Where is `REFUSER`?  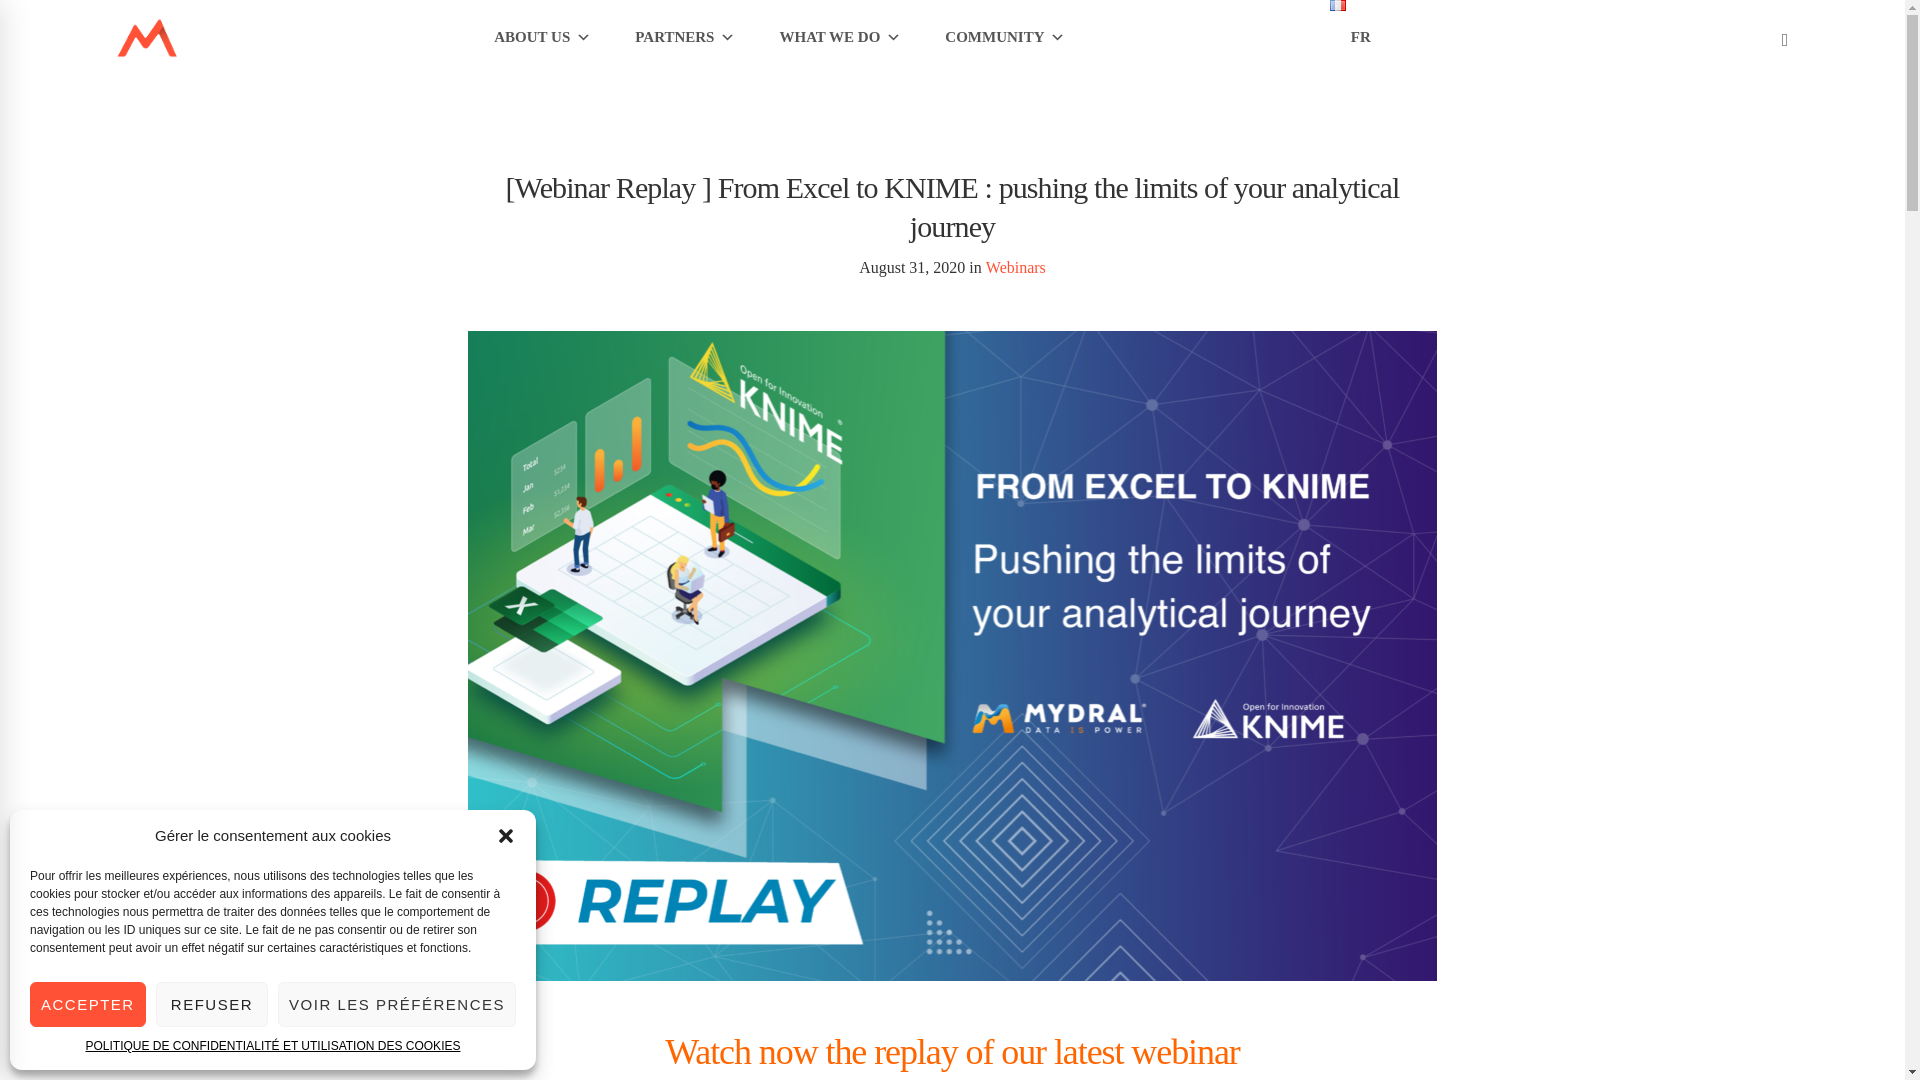
REFUSER is located at coordinates (212, 1004).